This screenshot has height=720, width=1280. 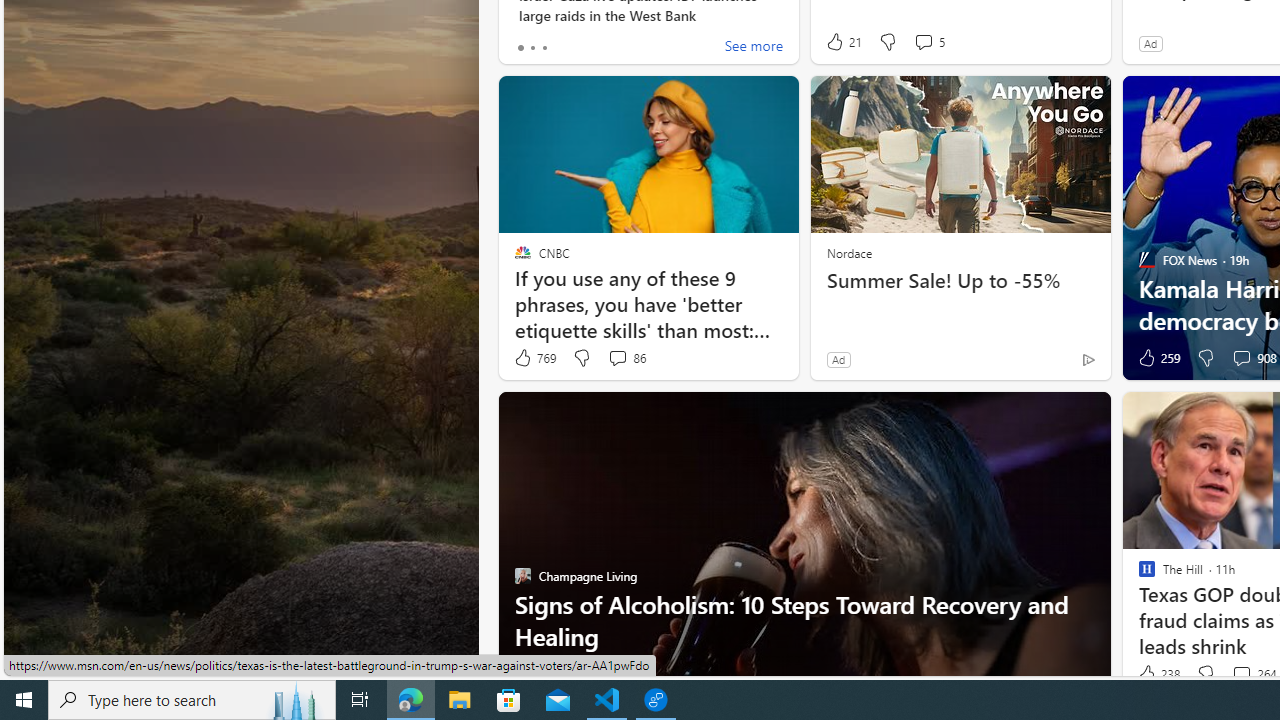 What do you see at coordinates (617, 357) in the screenshot?
I see `View comments 86 Comment` at bounding box center [617, 357].